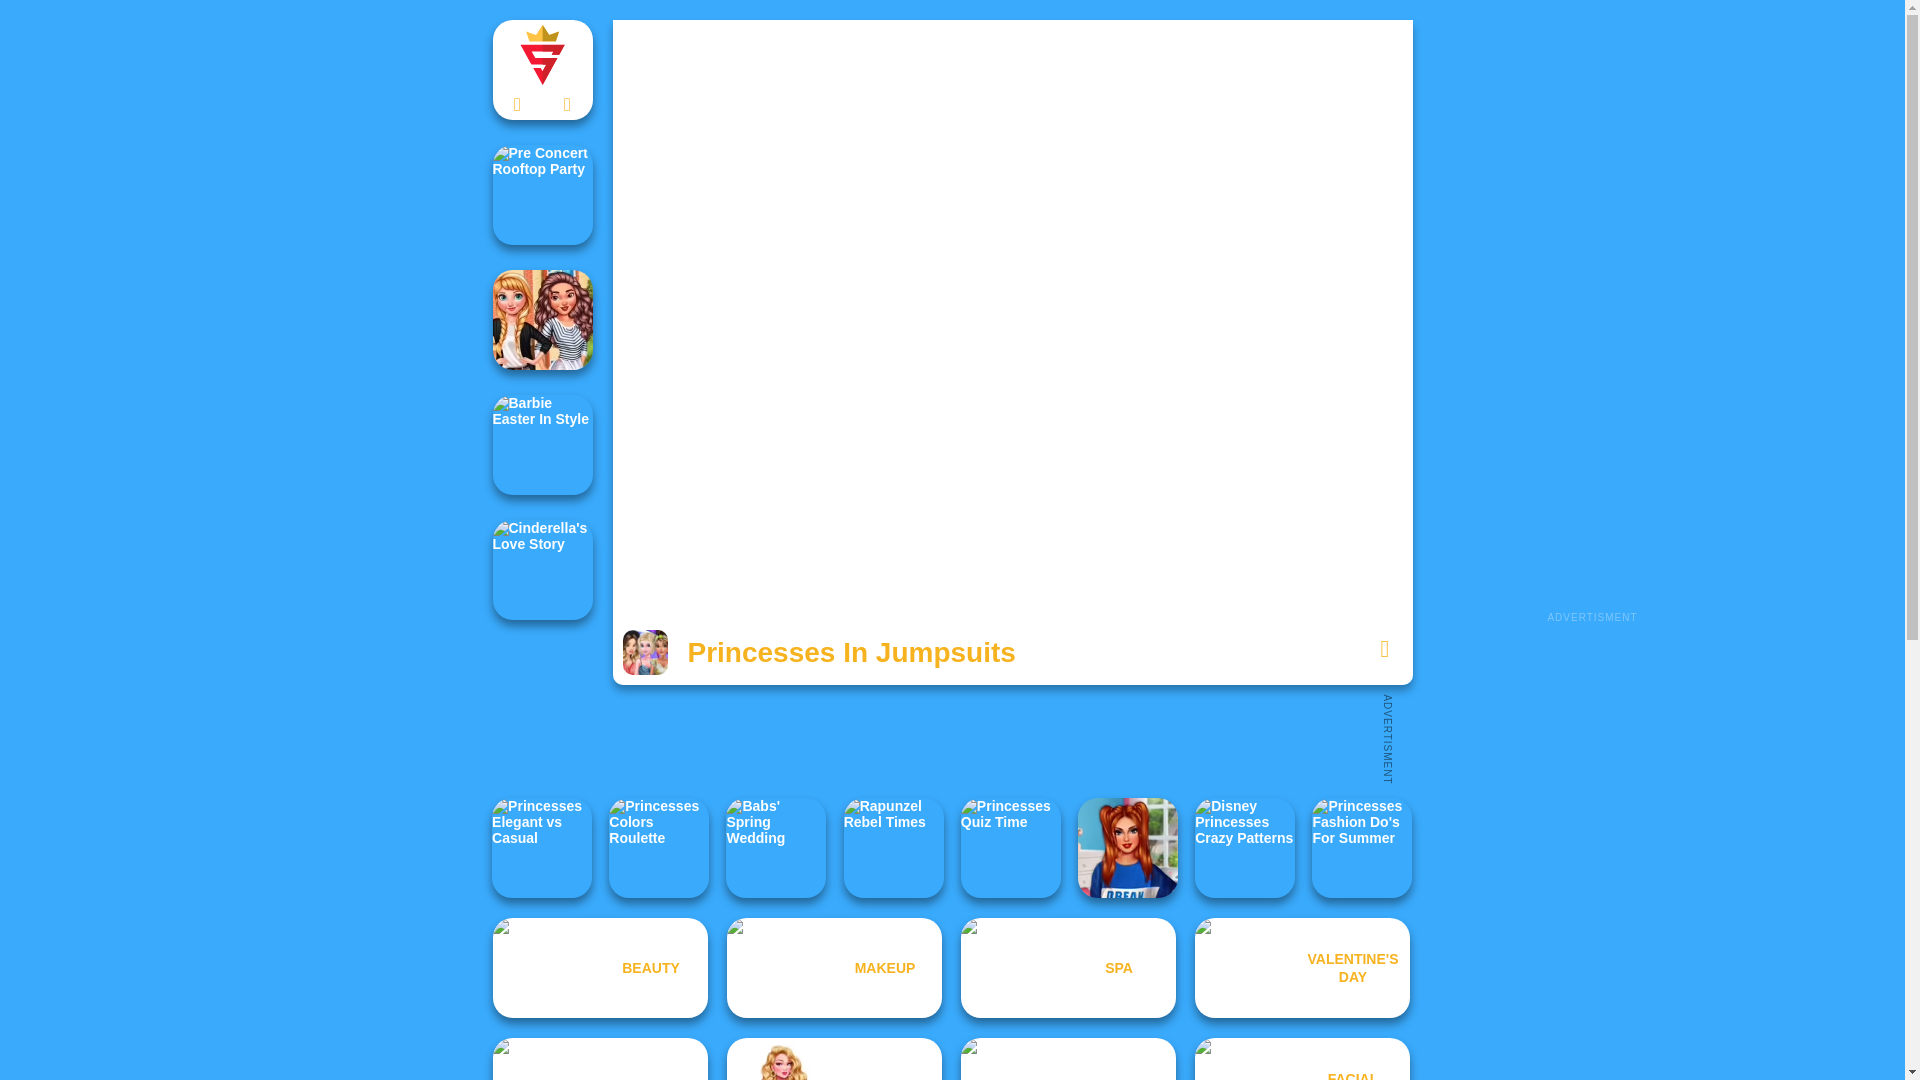  What do you see at coordinates (775, 848) in the screenshot?
I see `Babs' Spring Wedding` at bounding box center [775, 848].